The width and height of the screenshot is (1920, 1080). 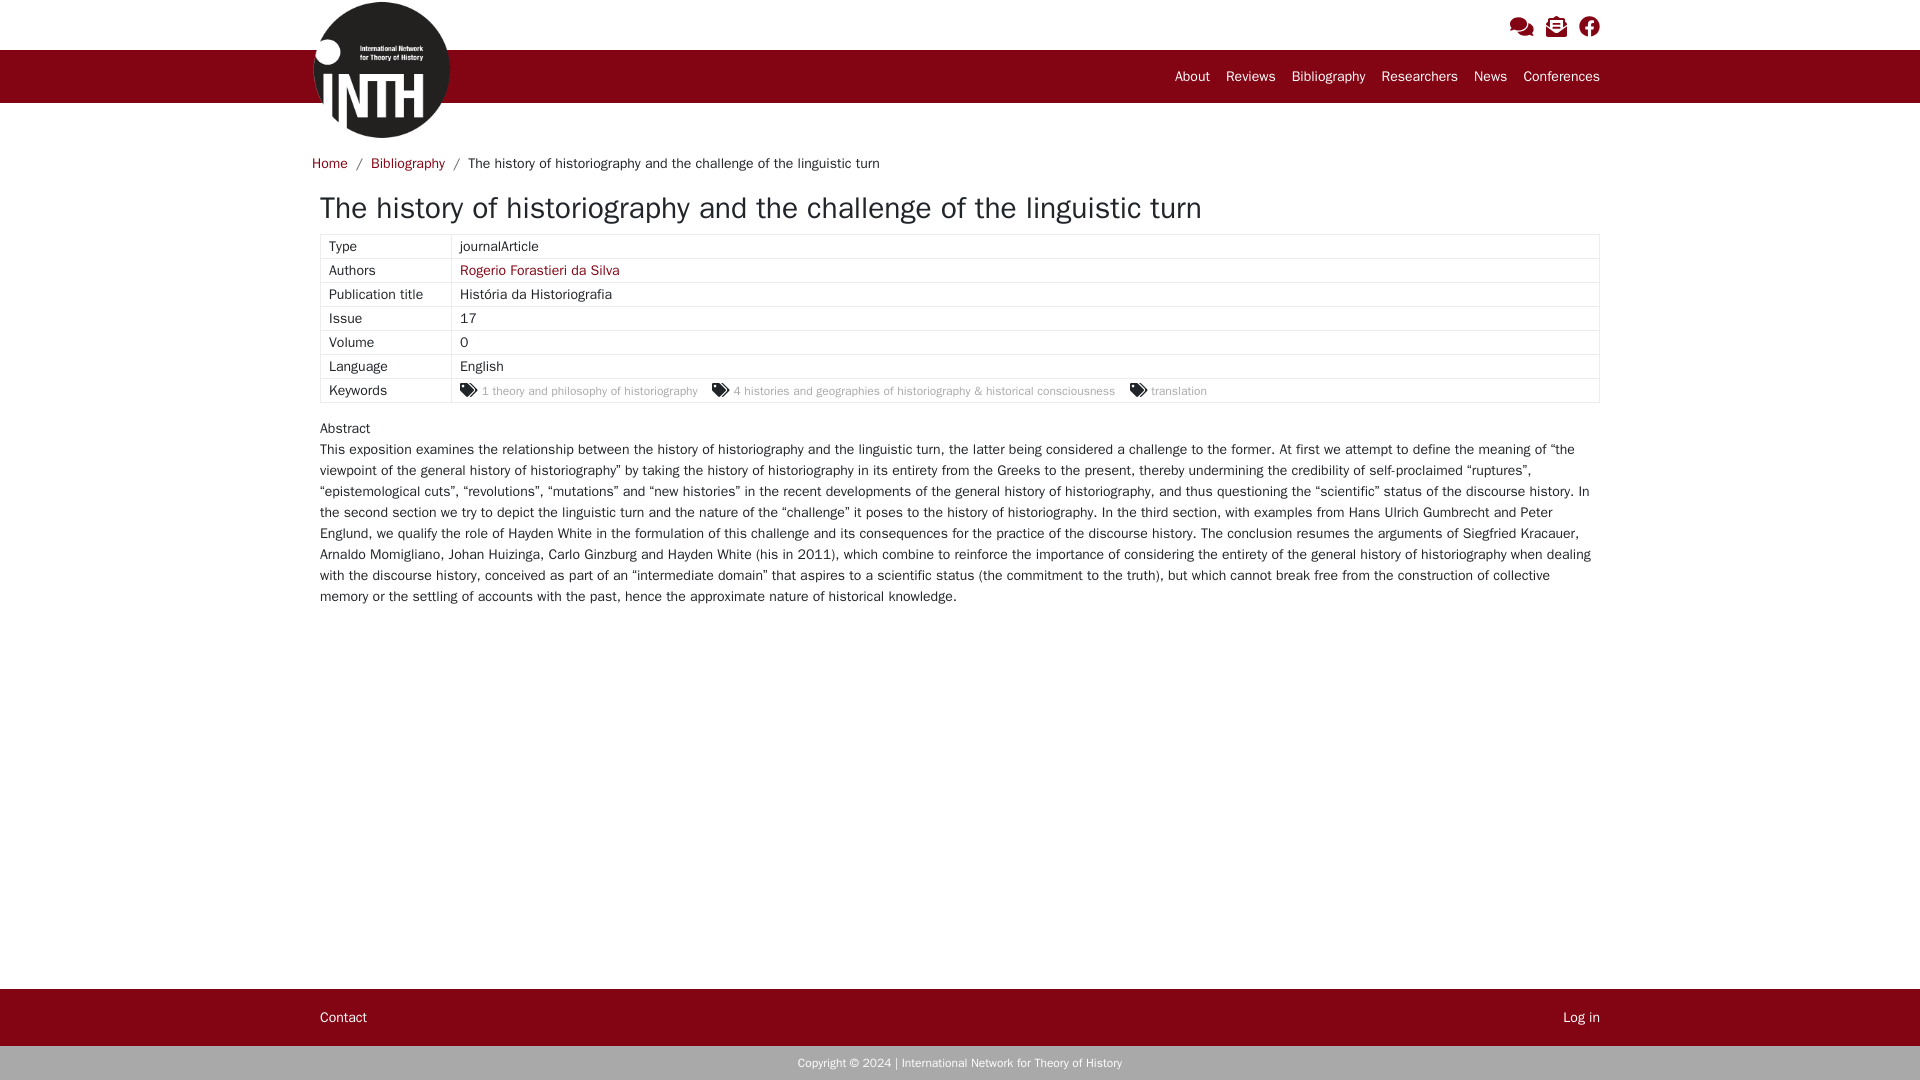 What do you see at coordinates (342, 1017) in the screenshot?
I see `Contact` at bounding box center [342, 1017].